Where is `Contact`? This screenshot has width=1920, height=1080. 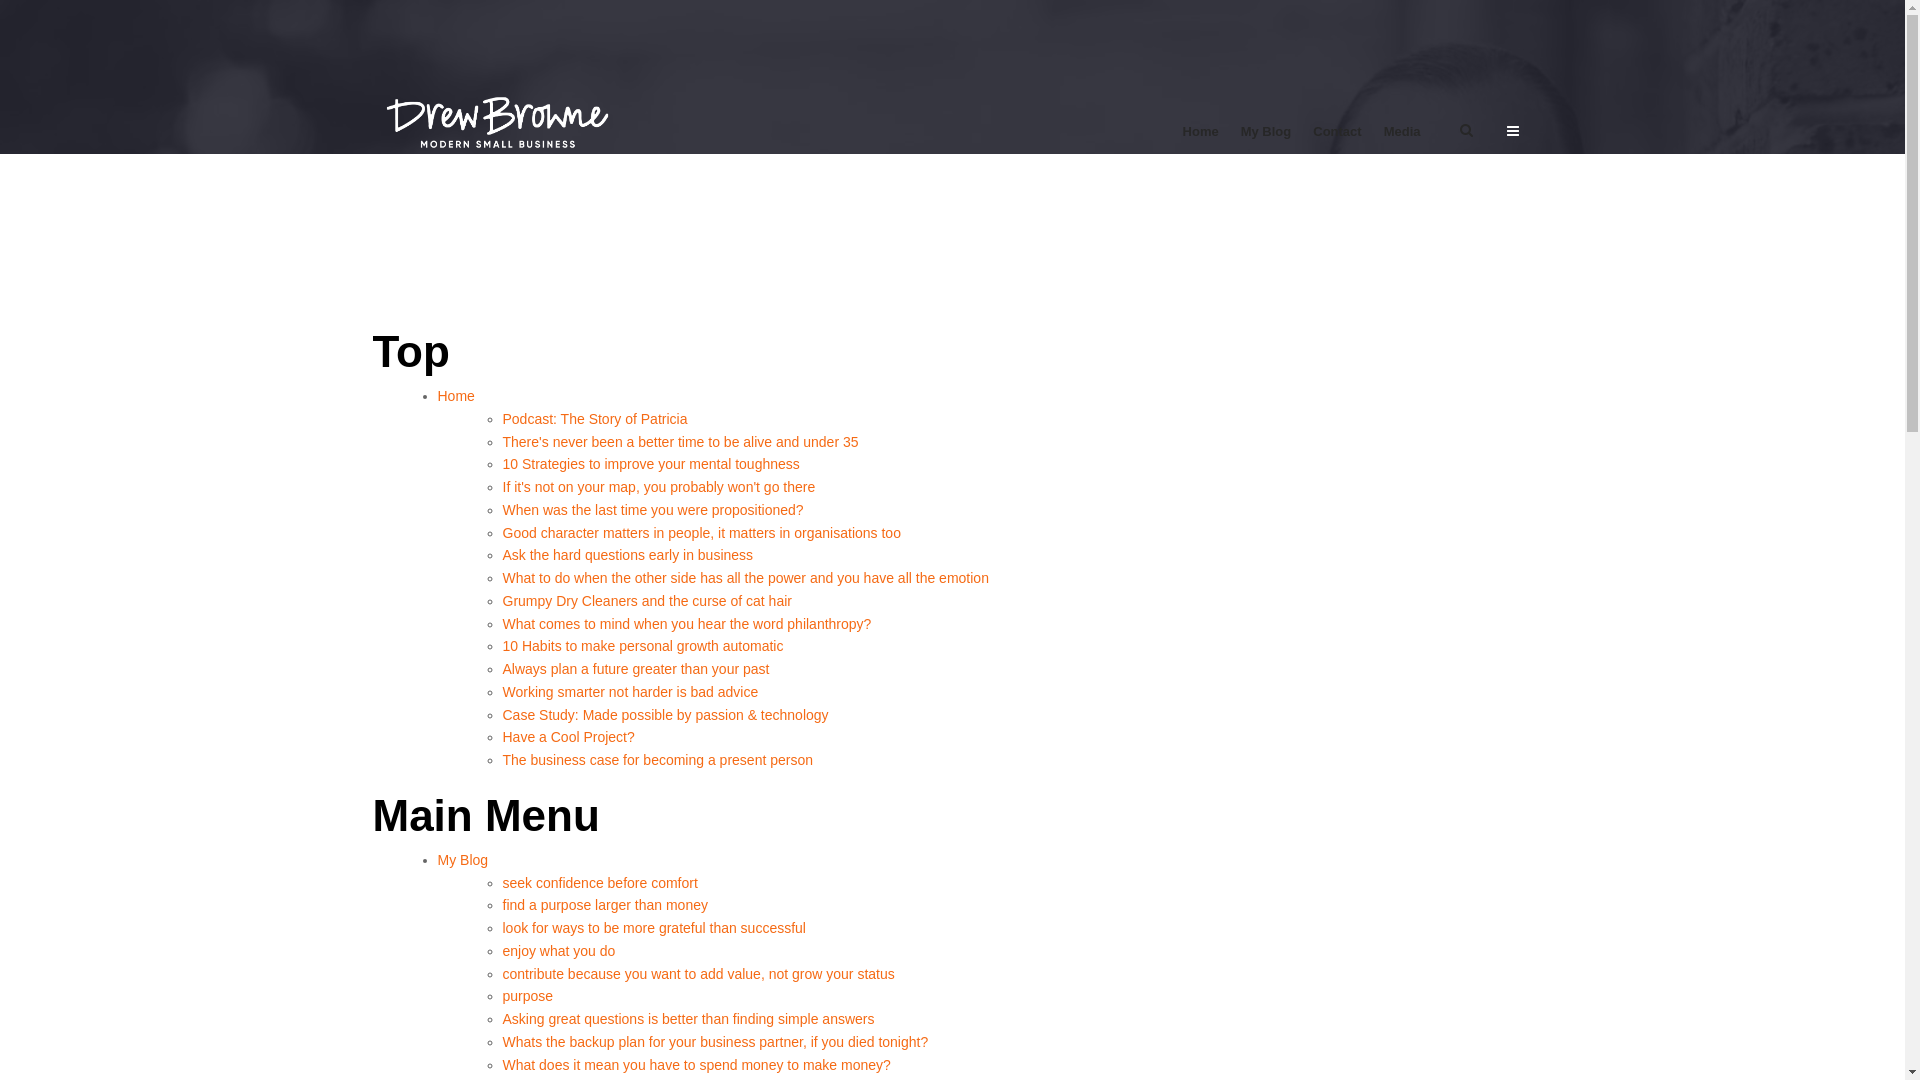 Contact is located at coordinates (1337, 132).